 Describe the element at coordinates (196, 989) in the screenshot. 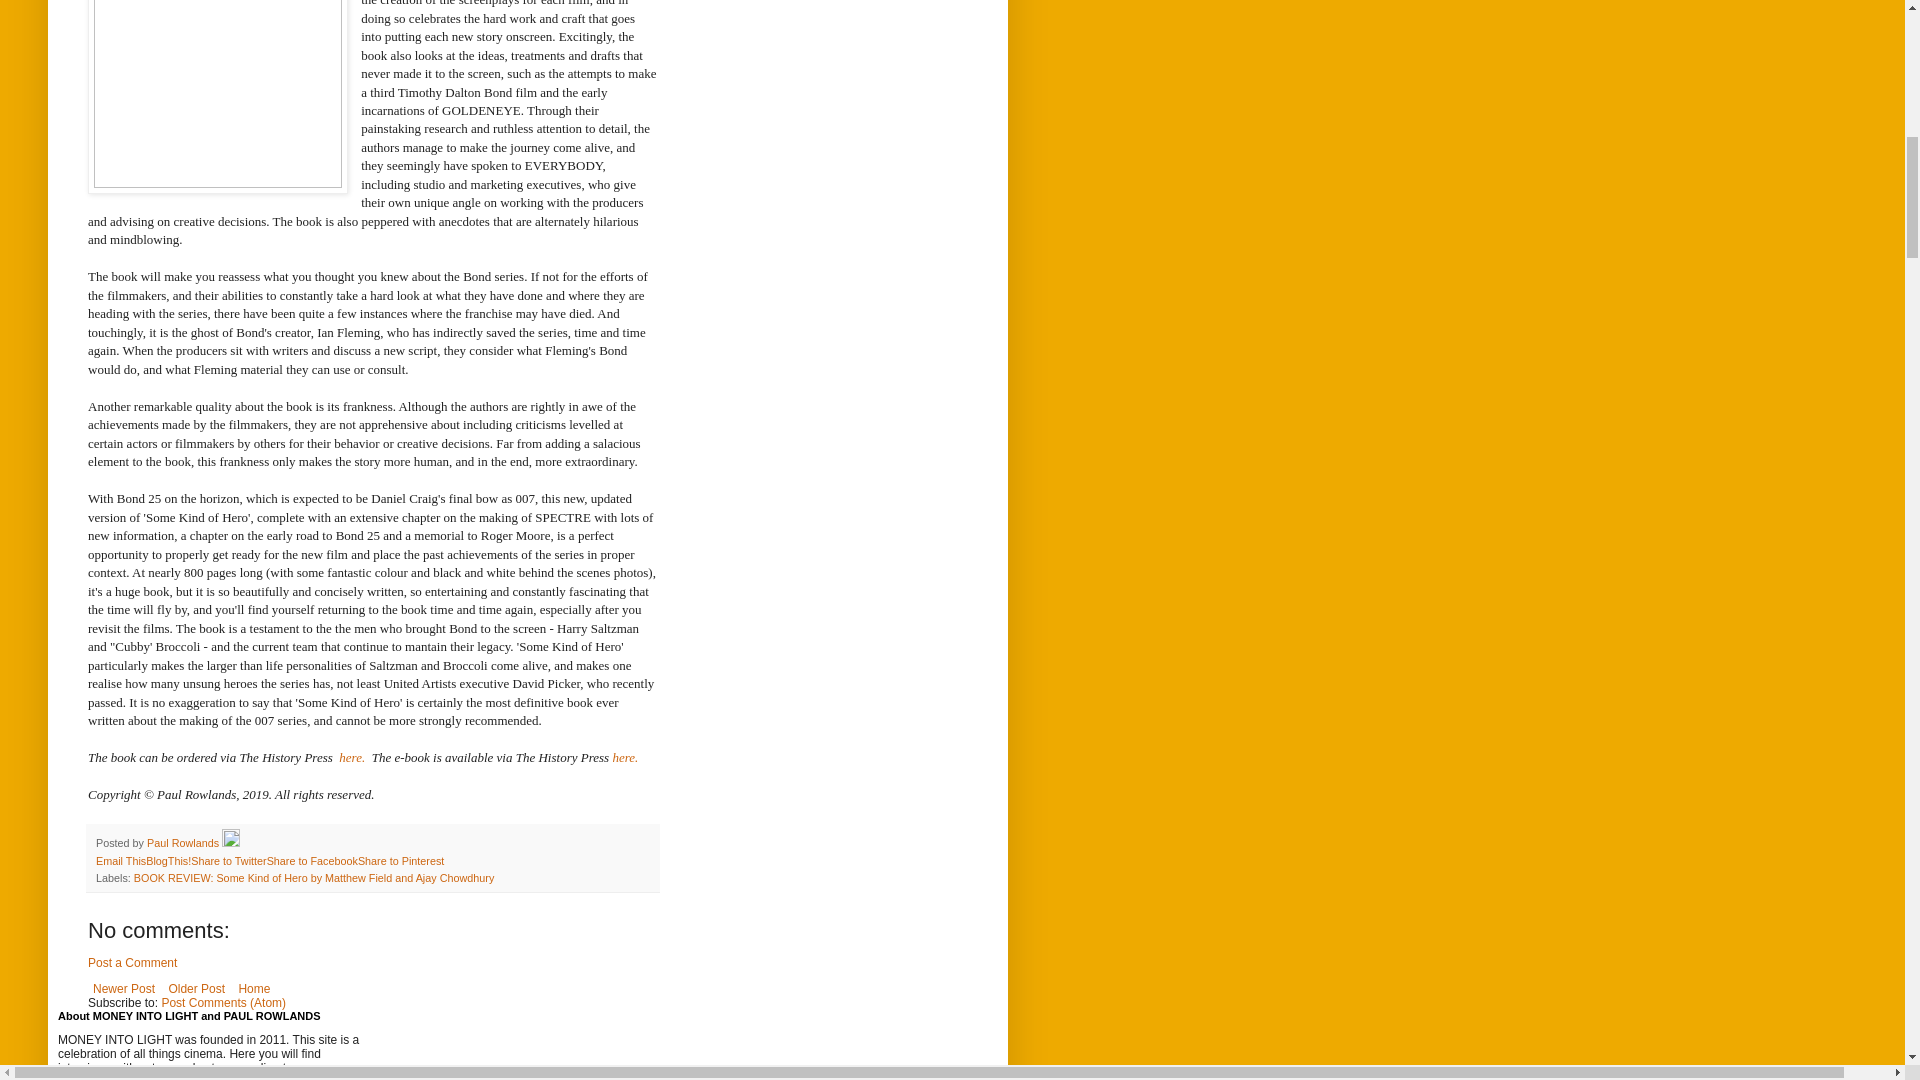

I see `Older Post` at that location.